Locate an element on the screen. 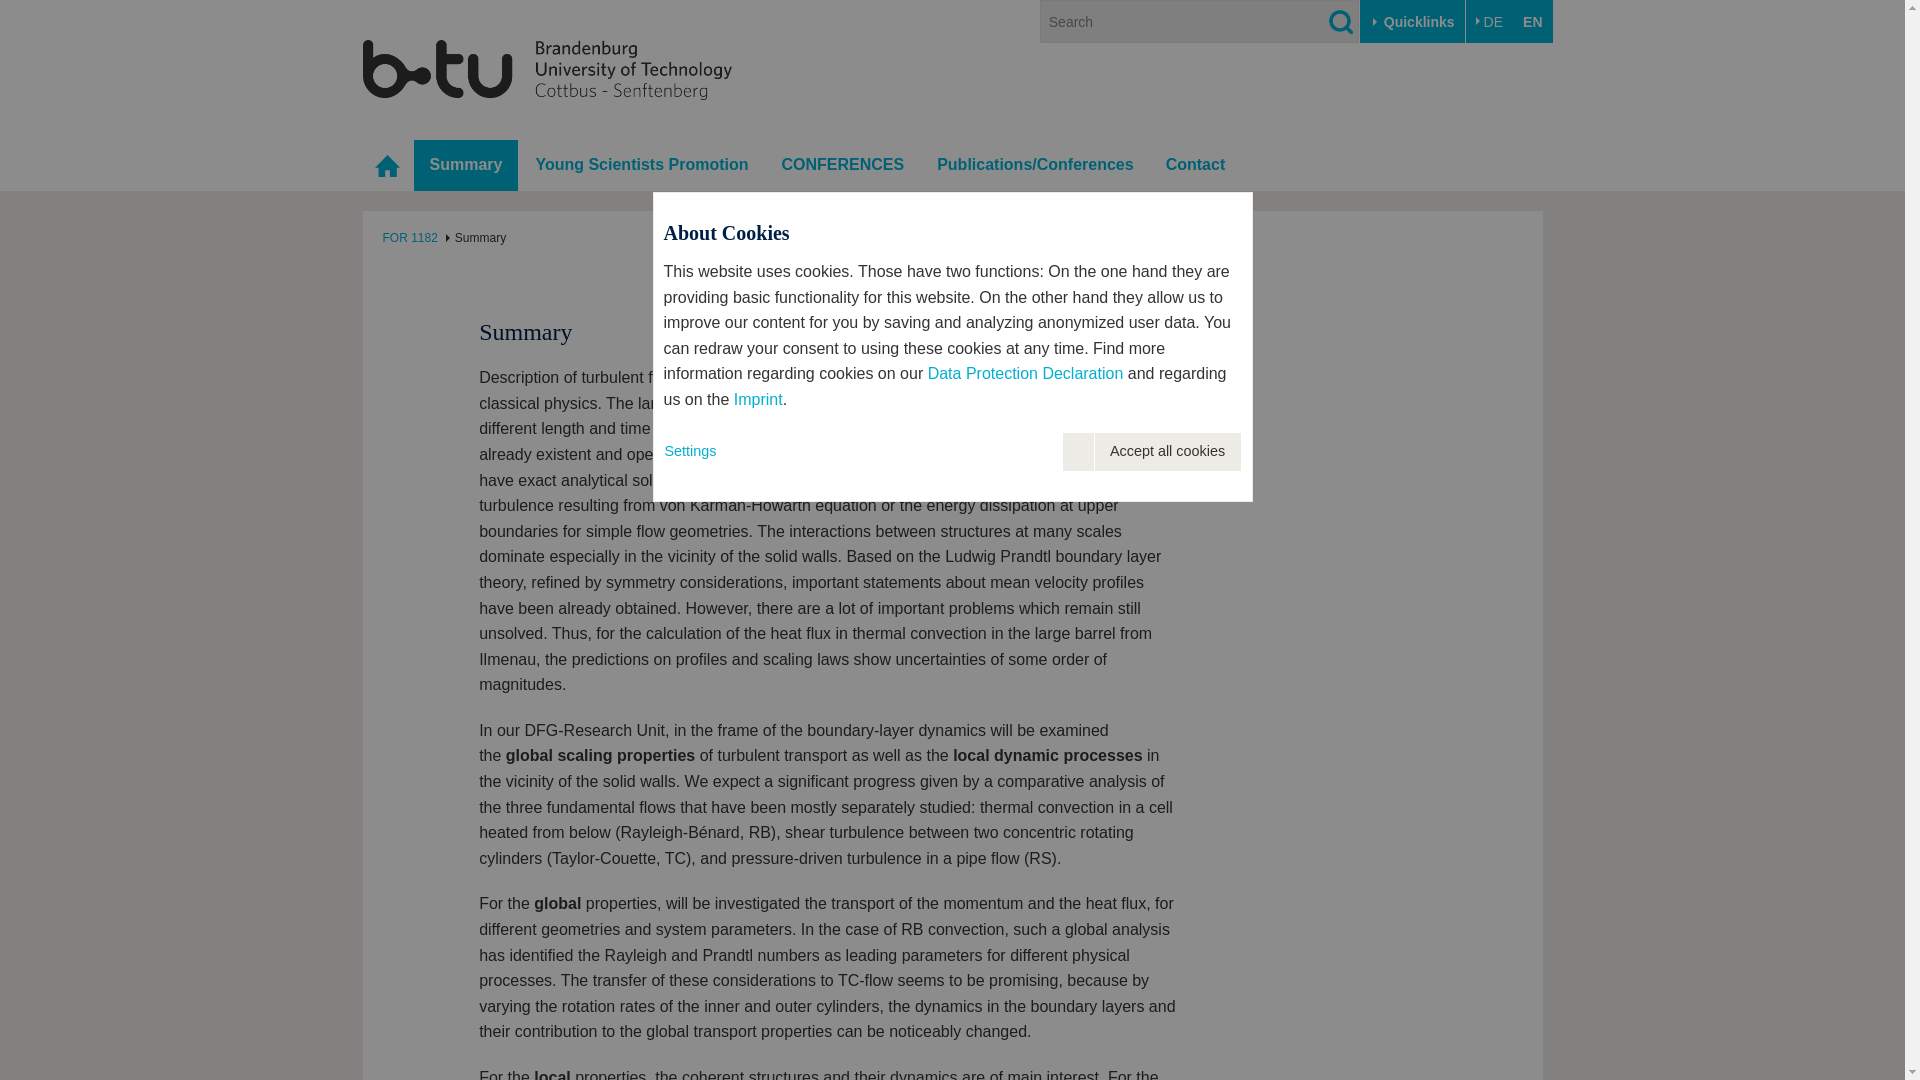 The height and width of the screenshot is (1080, 1920). Zur Startseite is located at coordinates (546, 68).